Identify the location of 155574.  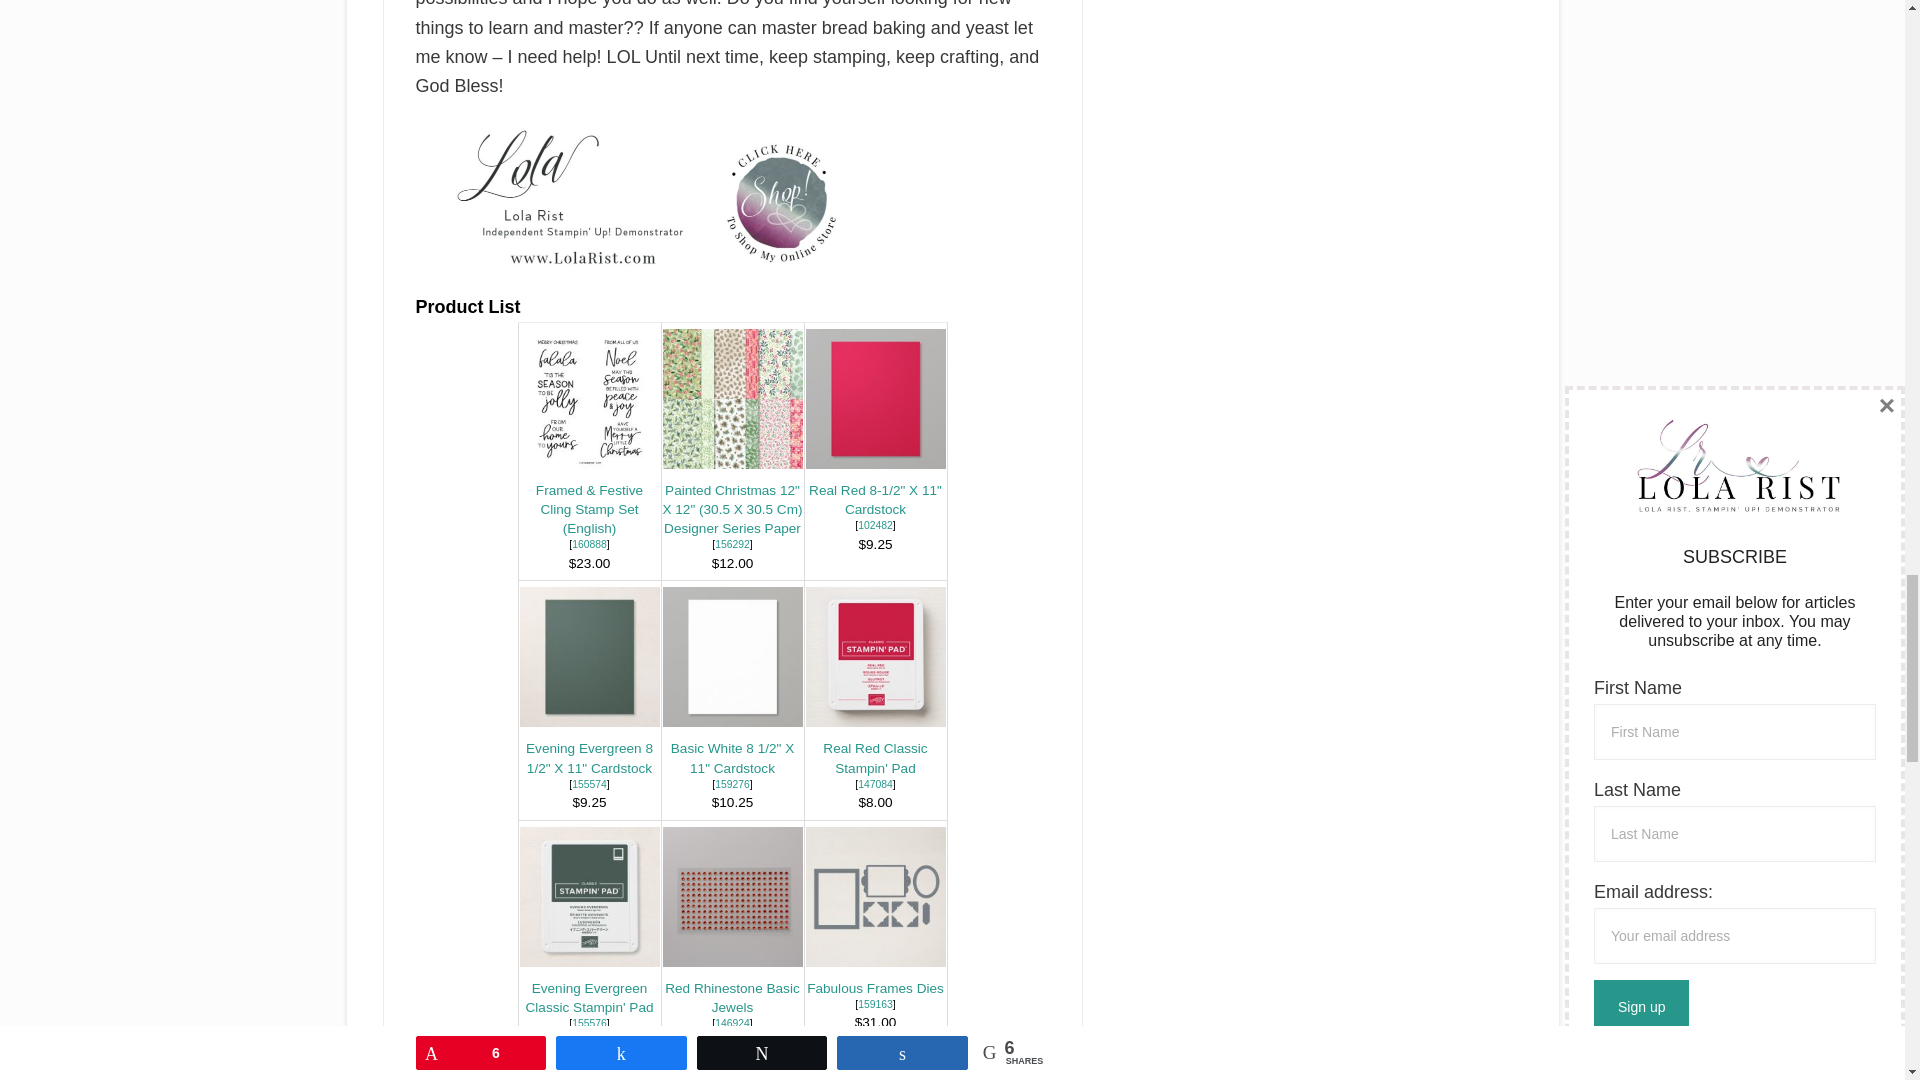
(589, 784).